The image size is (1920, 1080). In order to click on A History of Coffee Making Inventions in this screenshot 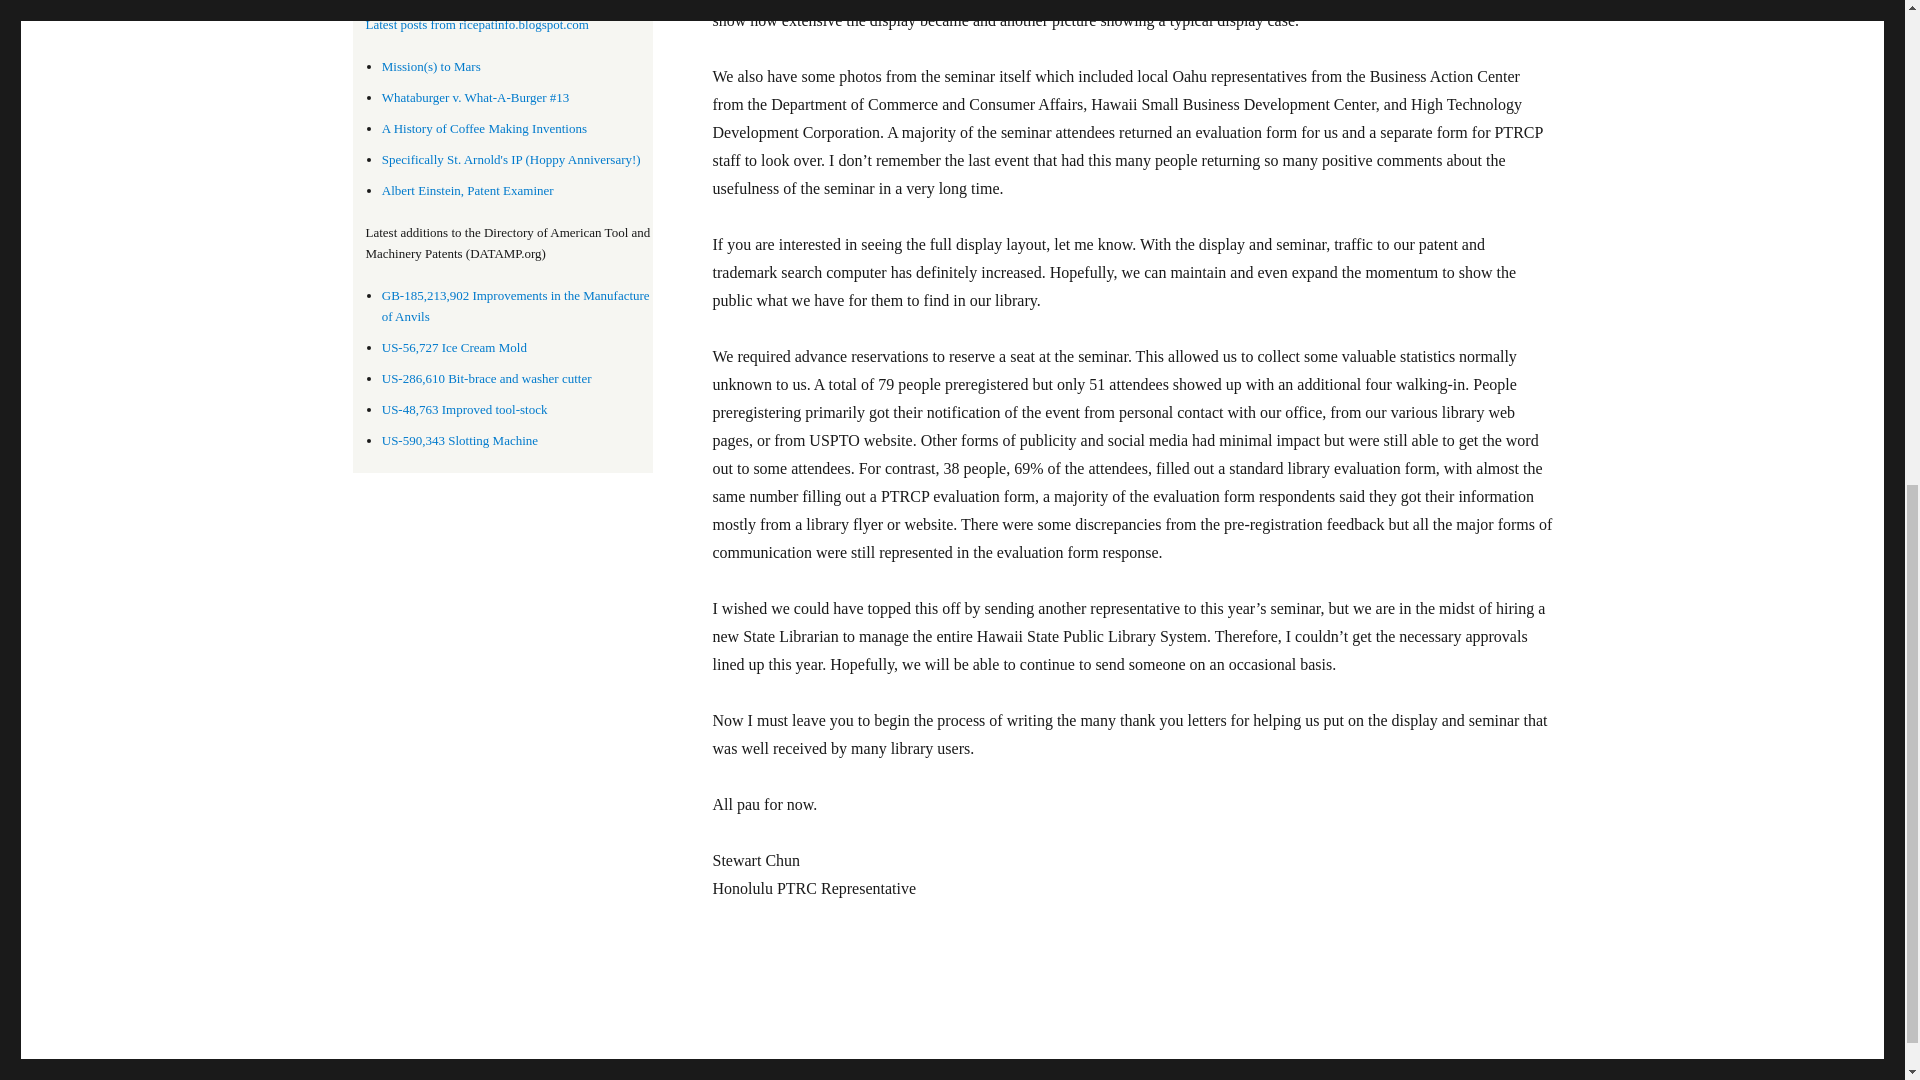, I will do `click(484, 128)`.